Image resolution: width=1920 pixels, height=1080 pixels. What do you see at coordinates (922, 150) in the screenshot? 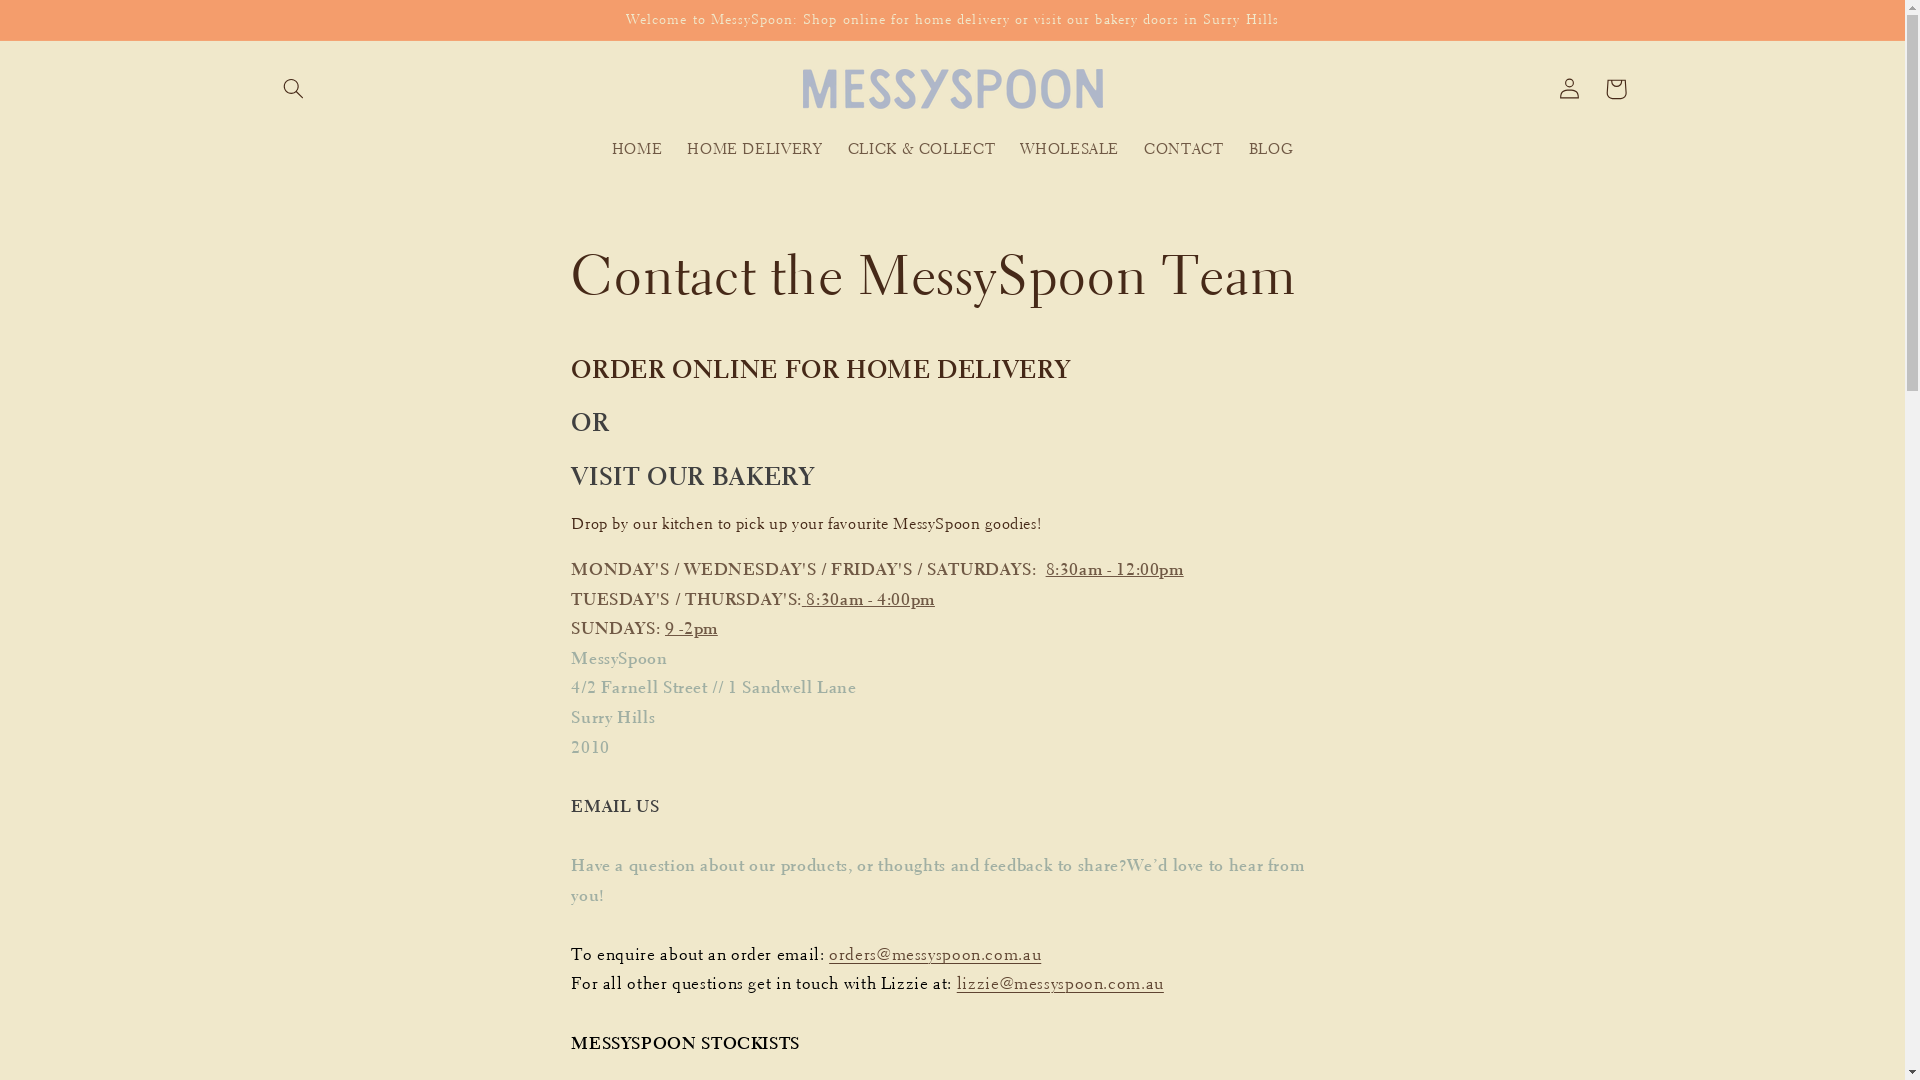
I see `CLICK & COLLECT` at bounding box center [922, 150].